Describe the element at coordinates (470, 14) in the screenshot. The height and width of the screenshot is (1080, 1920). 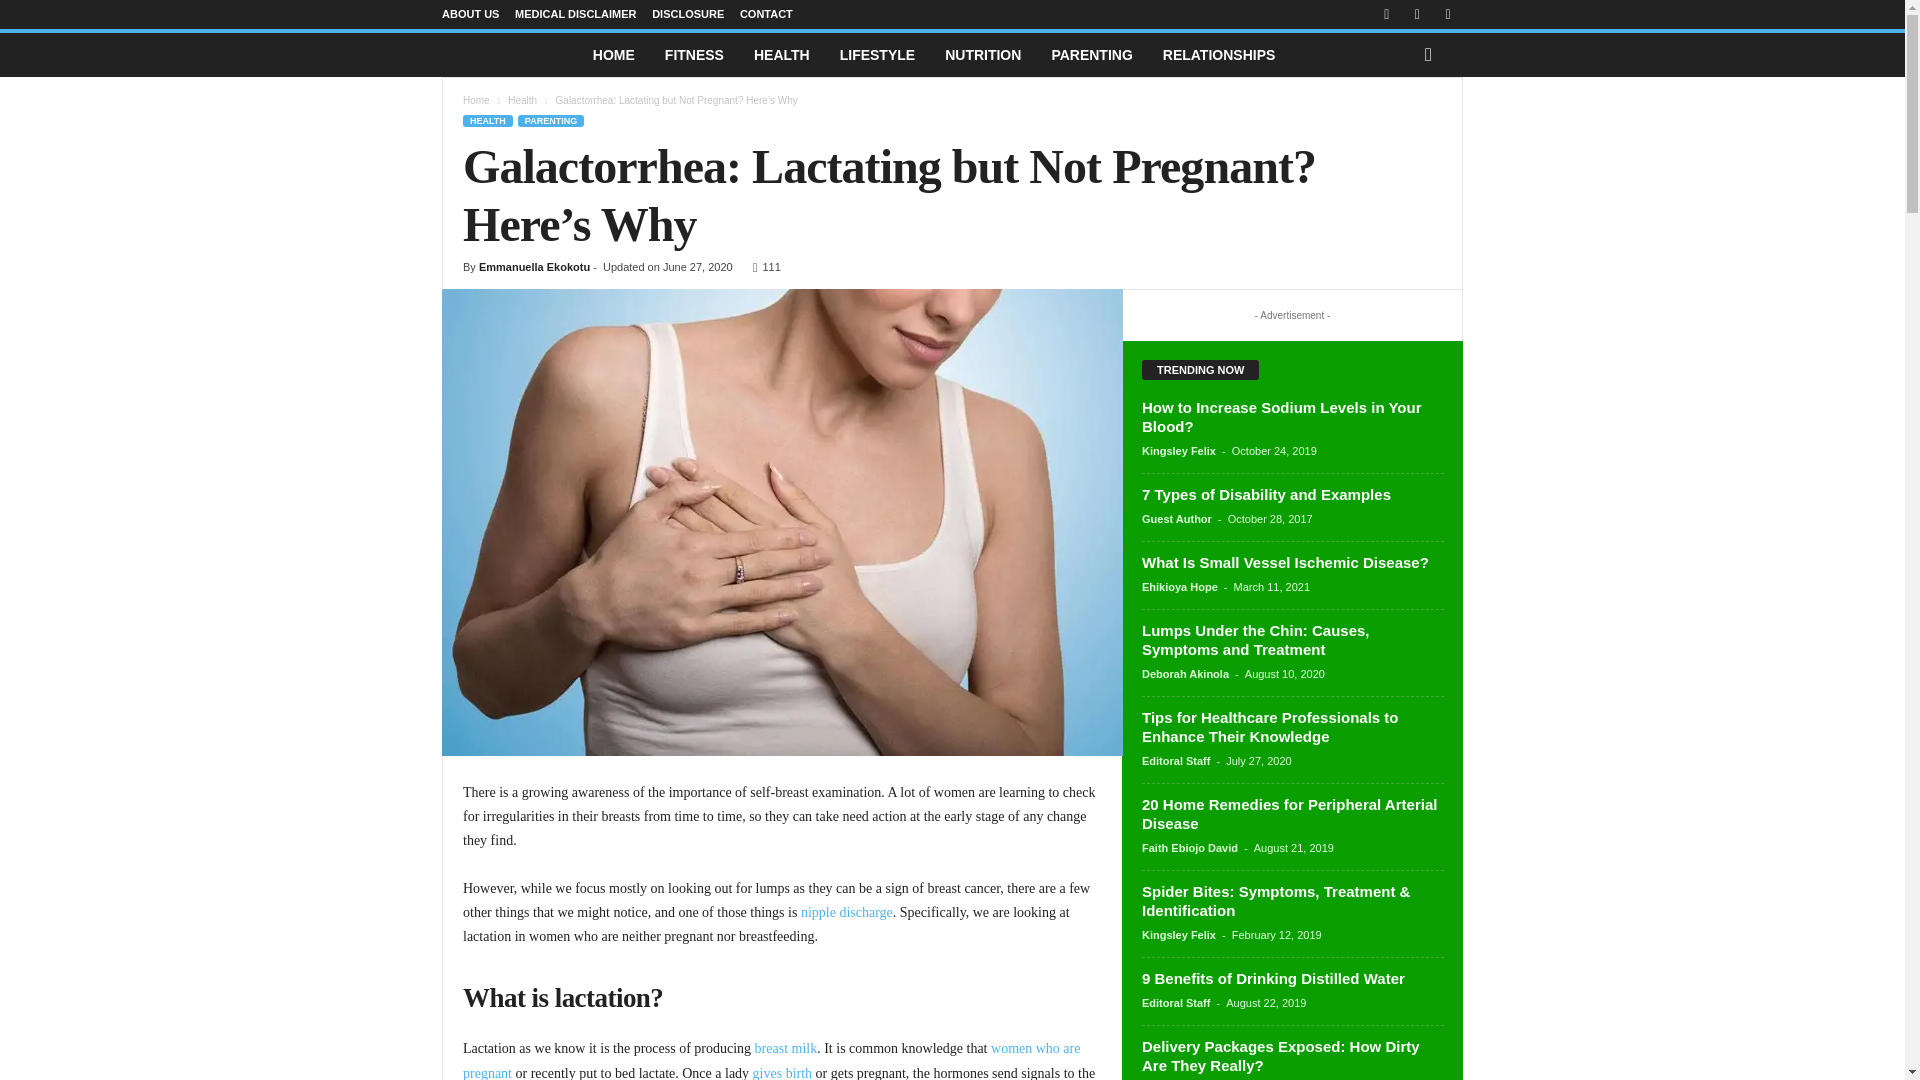
I see `ABOUT US` at that location.